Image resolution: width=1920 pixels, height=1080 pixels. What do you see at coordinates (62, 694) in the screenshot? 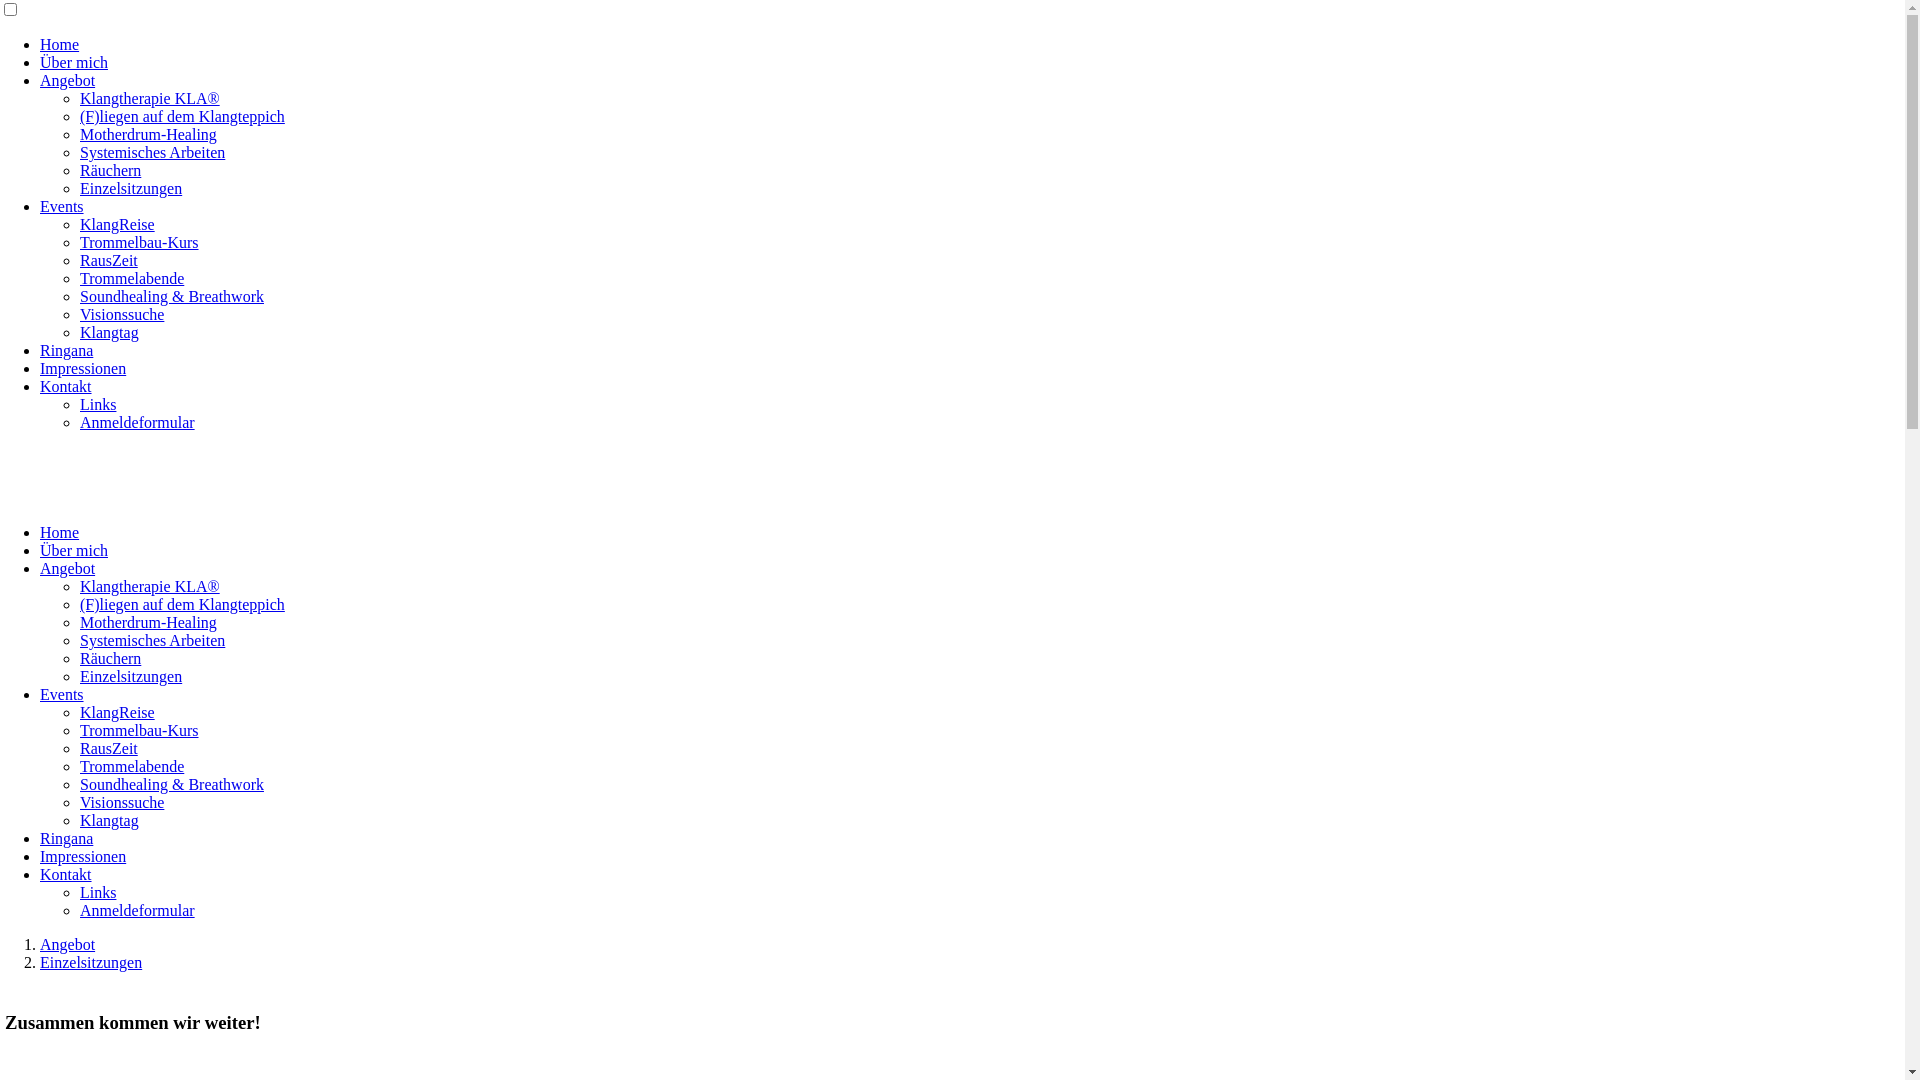
I see `Events` at bounding box center [62, 694].